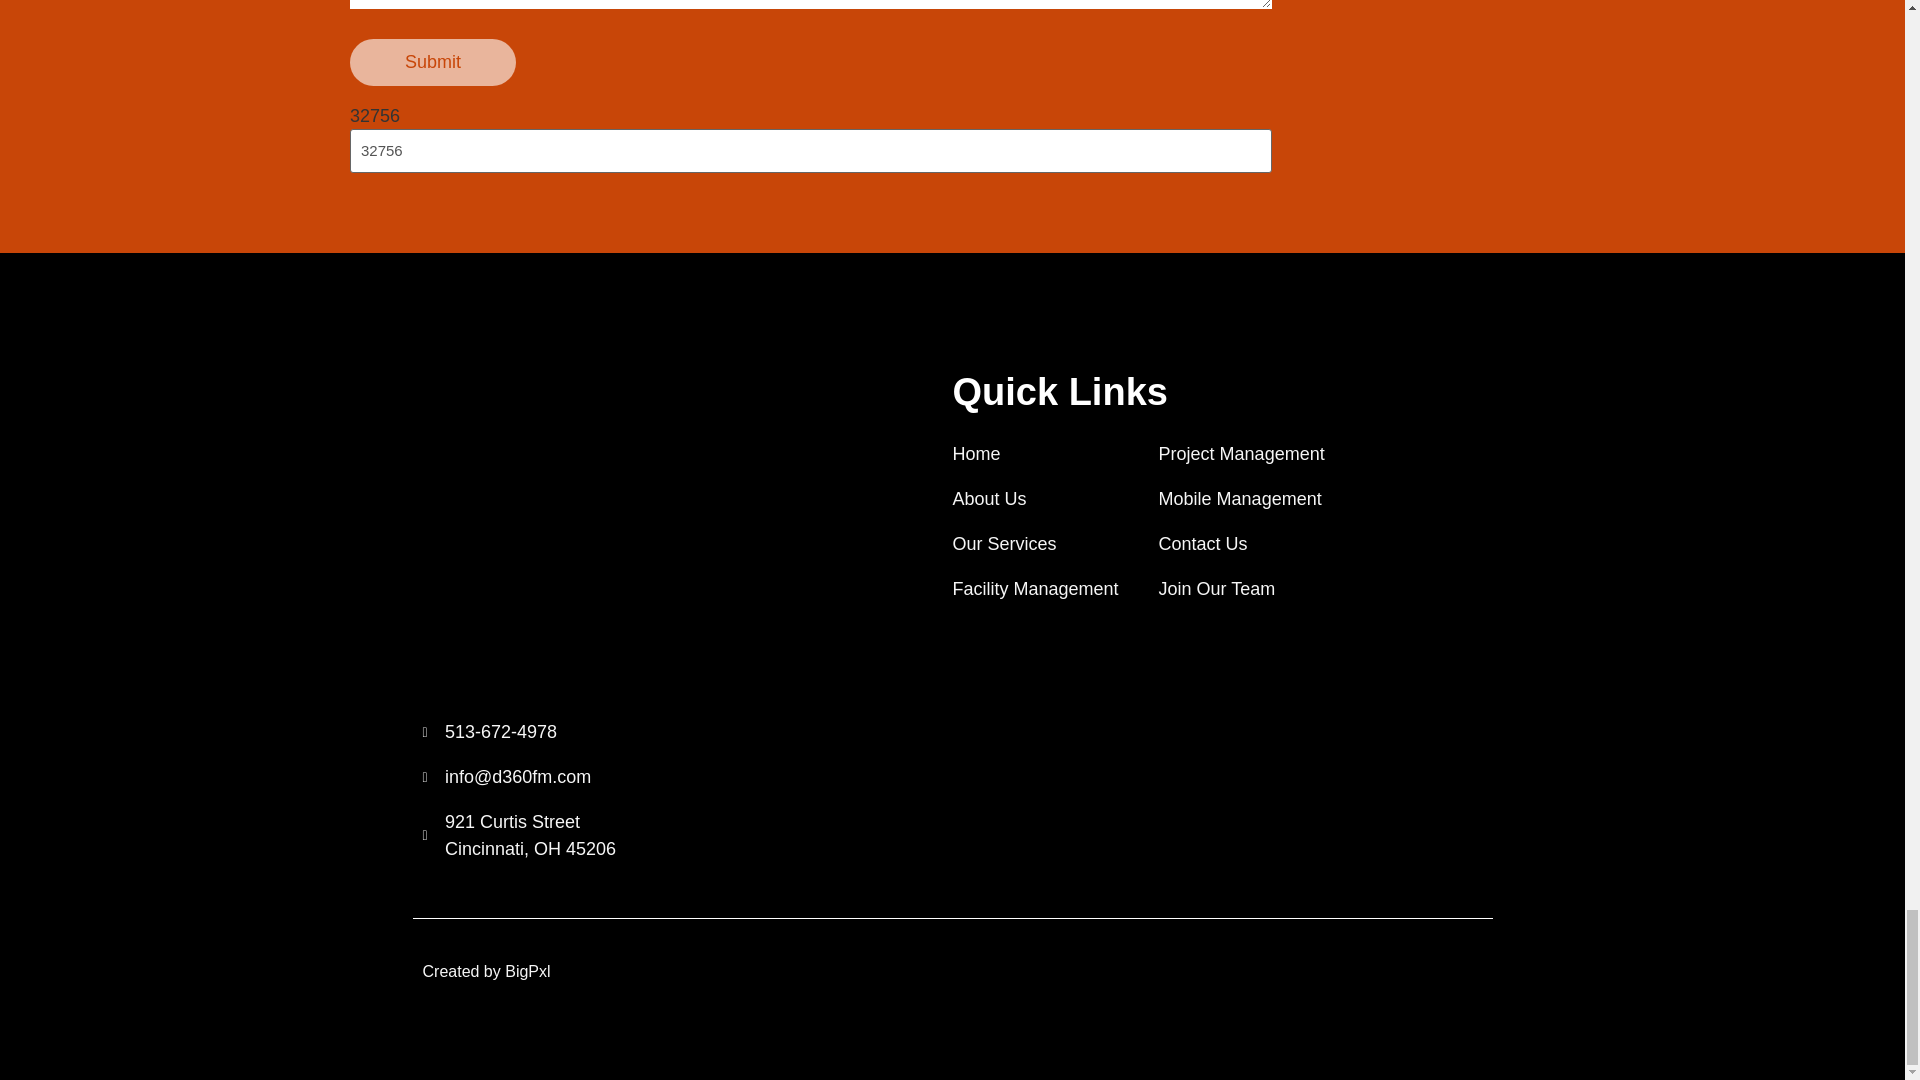 This screenshot has width=1920, height=1080. I want to click on Submit, so click(1034, 500).